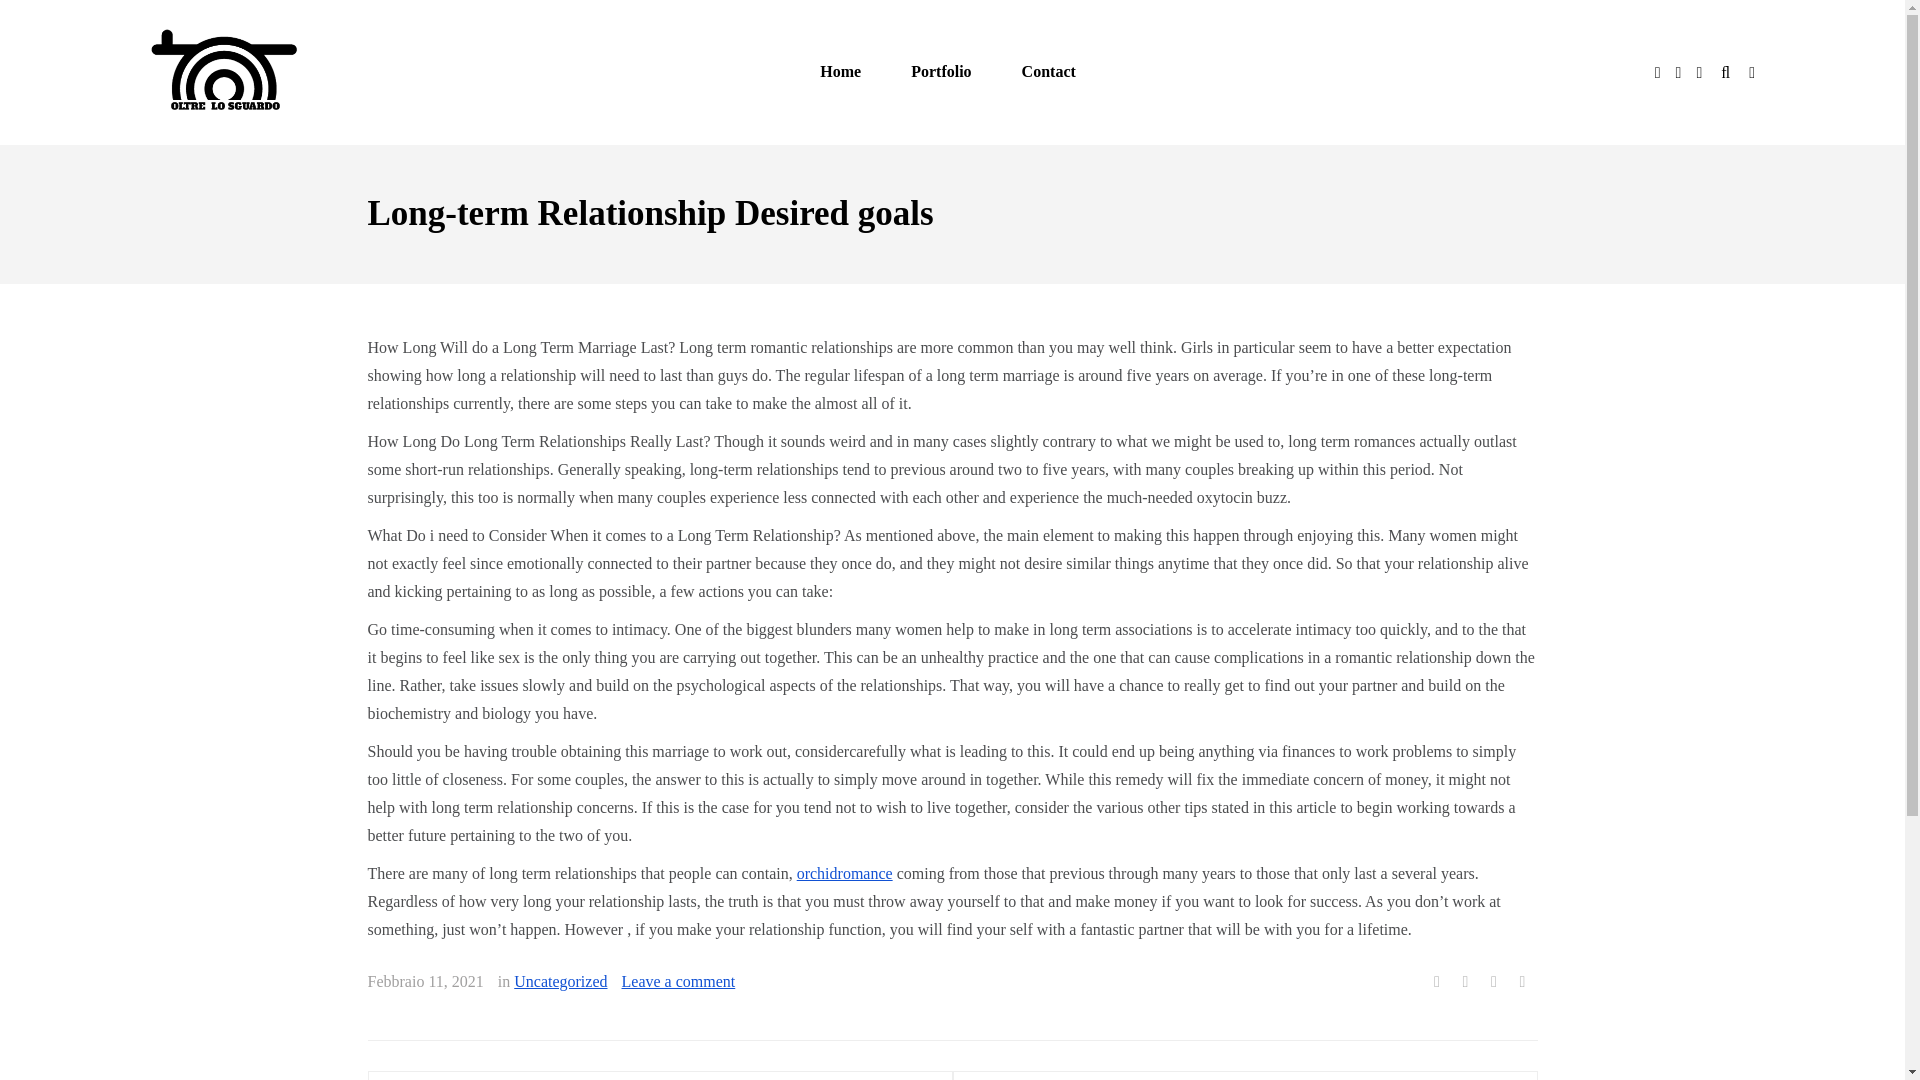 The height and width of the screenshot is (1080, 1920). What do you see at coordinates (560, 980) in the screenshot?
I see `Uncategorized` at bounding box center [560, 980].